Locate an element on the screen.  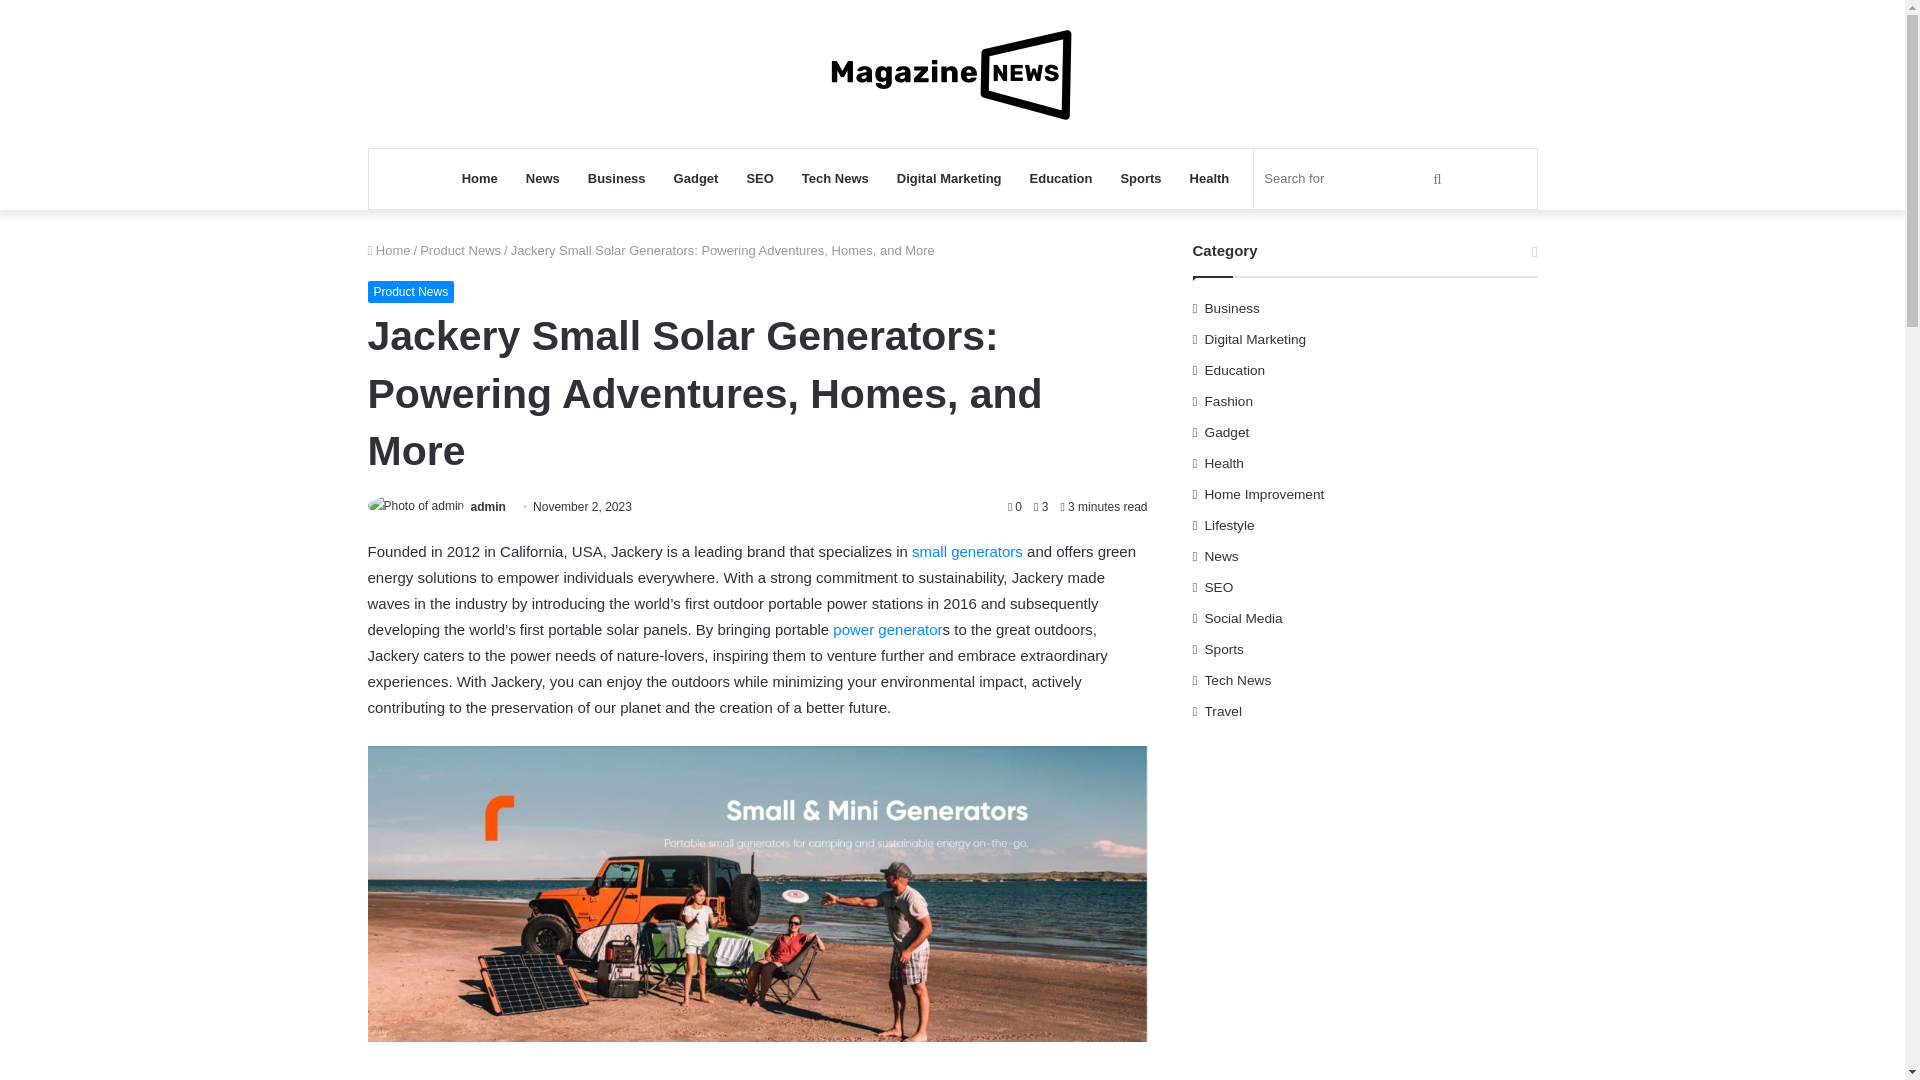
Sports is located at coordinates (1140, 179).